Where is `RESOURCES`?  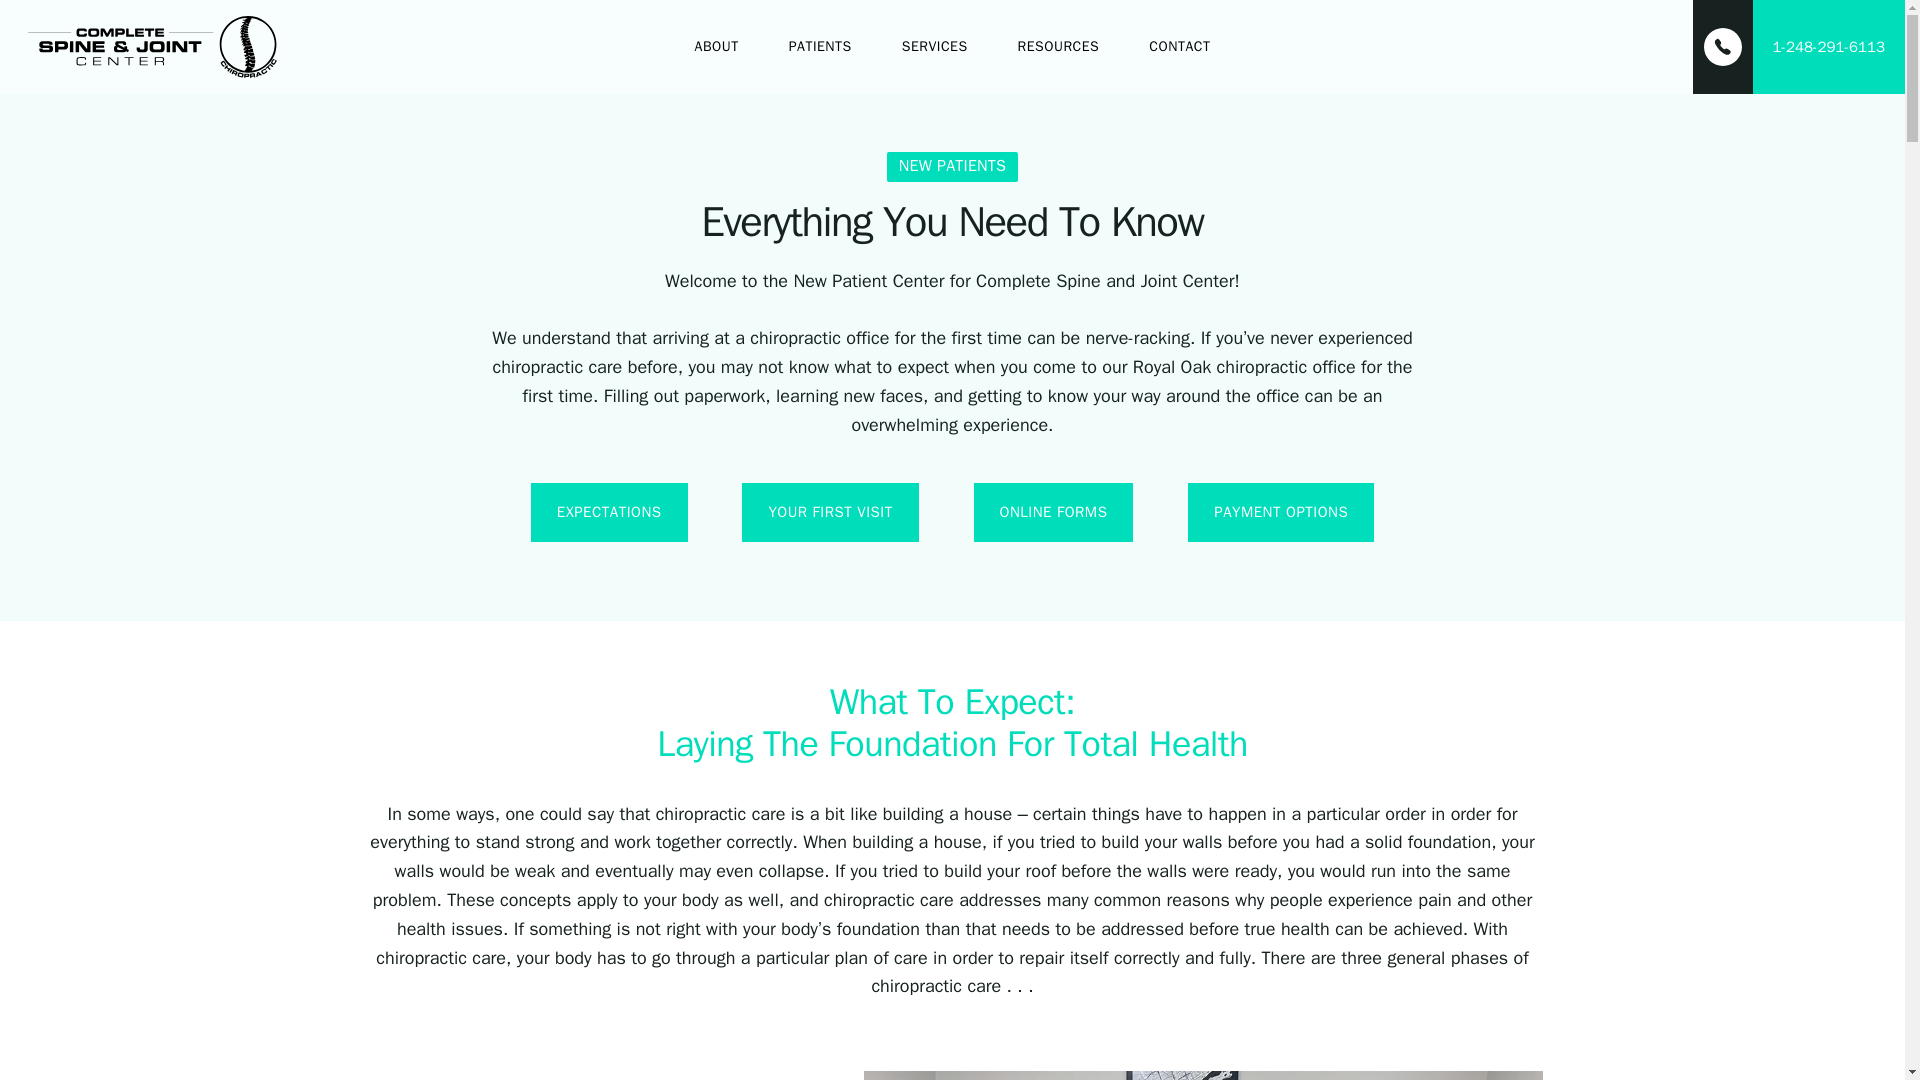
RESOURCES is located at coordinates (1058, 46).